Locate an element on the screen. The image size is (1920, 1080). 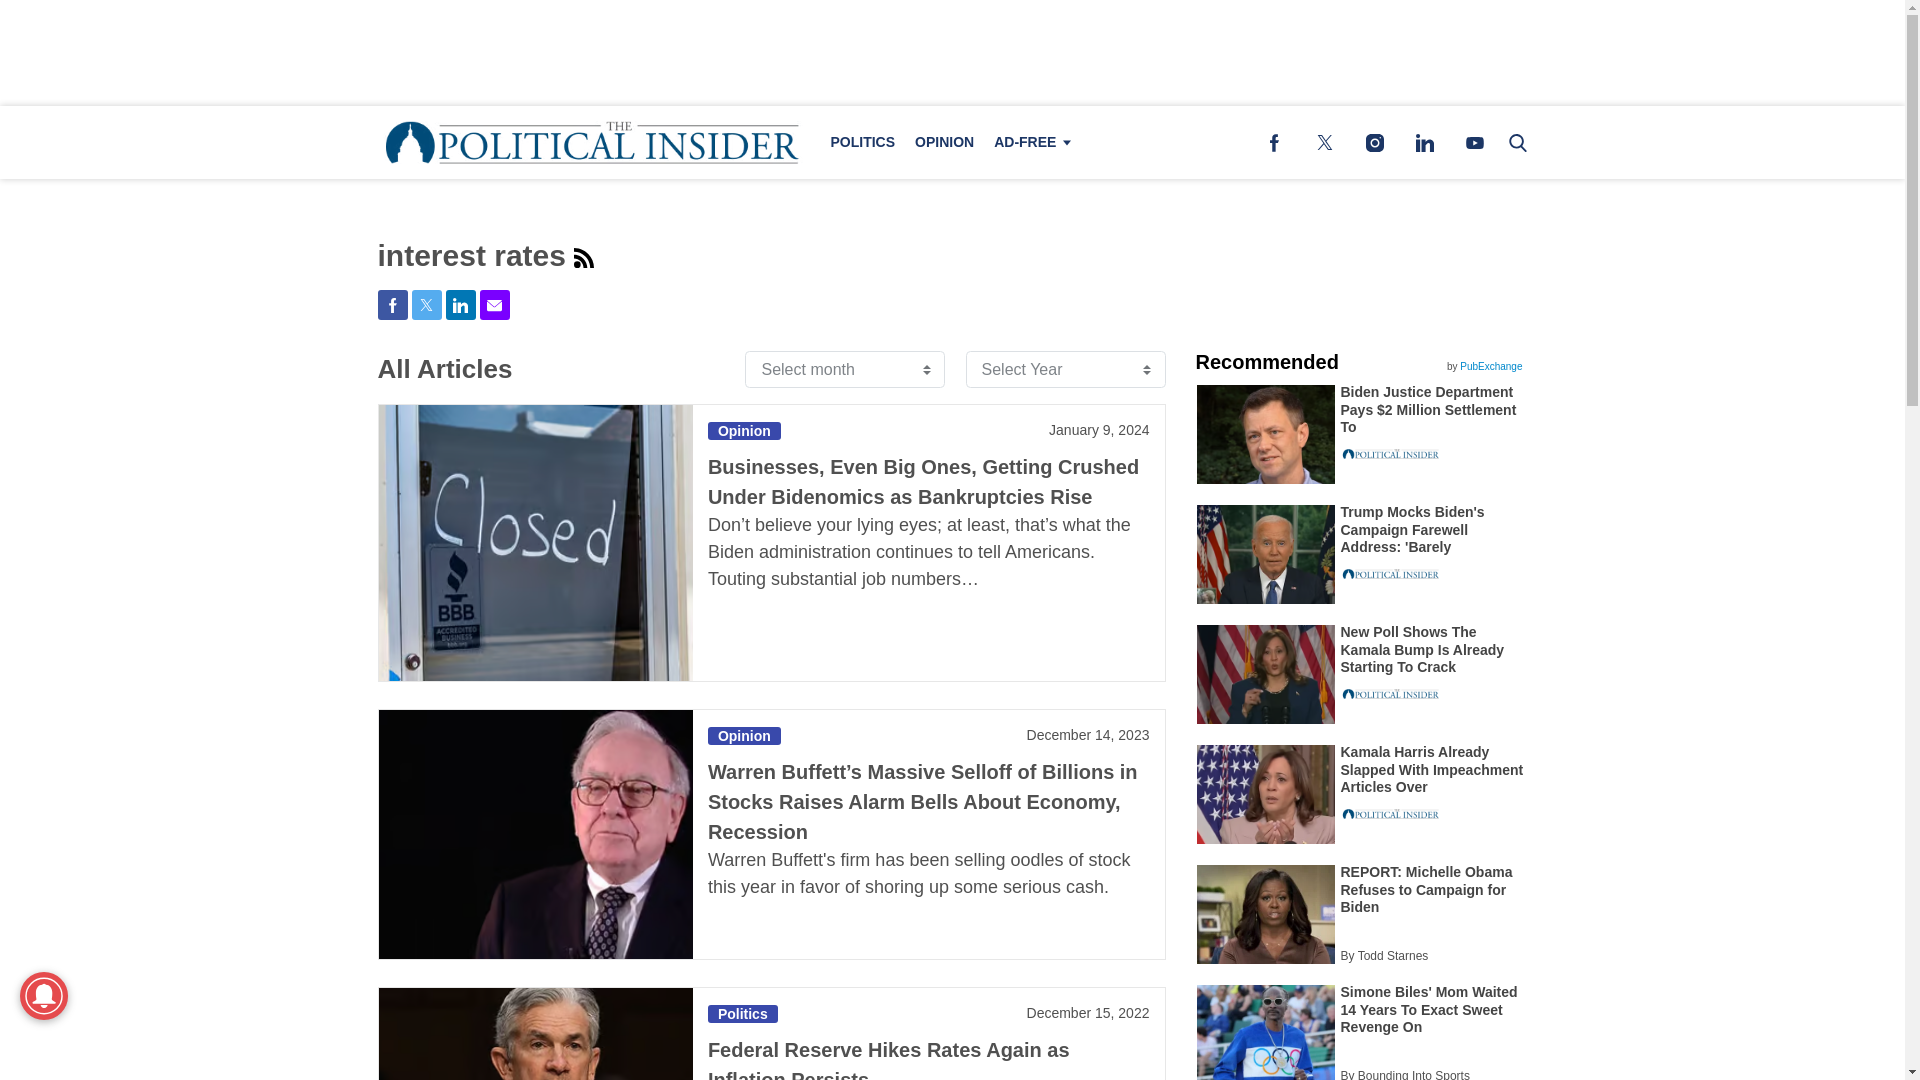
Politics is located at coordinates (742, 1014).